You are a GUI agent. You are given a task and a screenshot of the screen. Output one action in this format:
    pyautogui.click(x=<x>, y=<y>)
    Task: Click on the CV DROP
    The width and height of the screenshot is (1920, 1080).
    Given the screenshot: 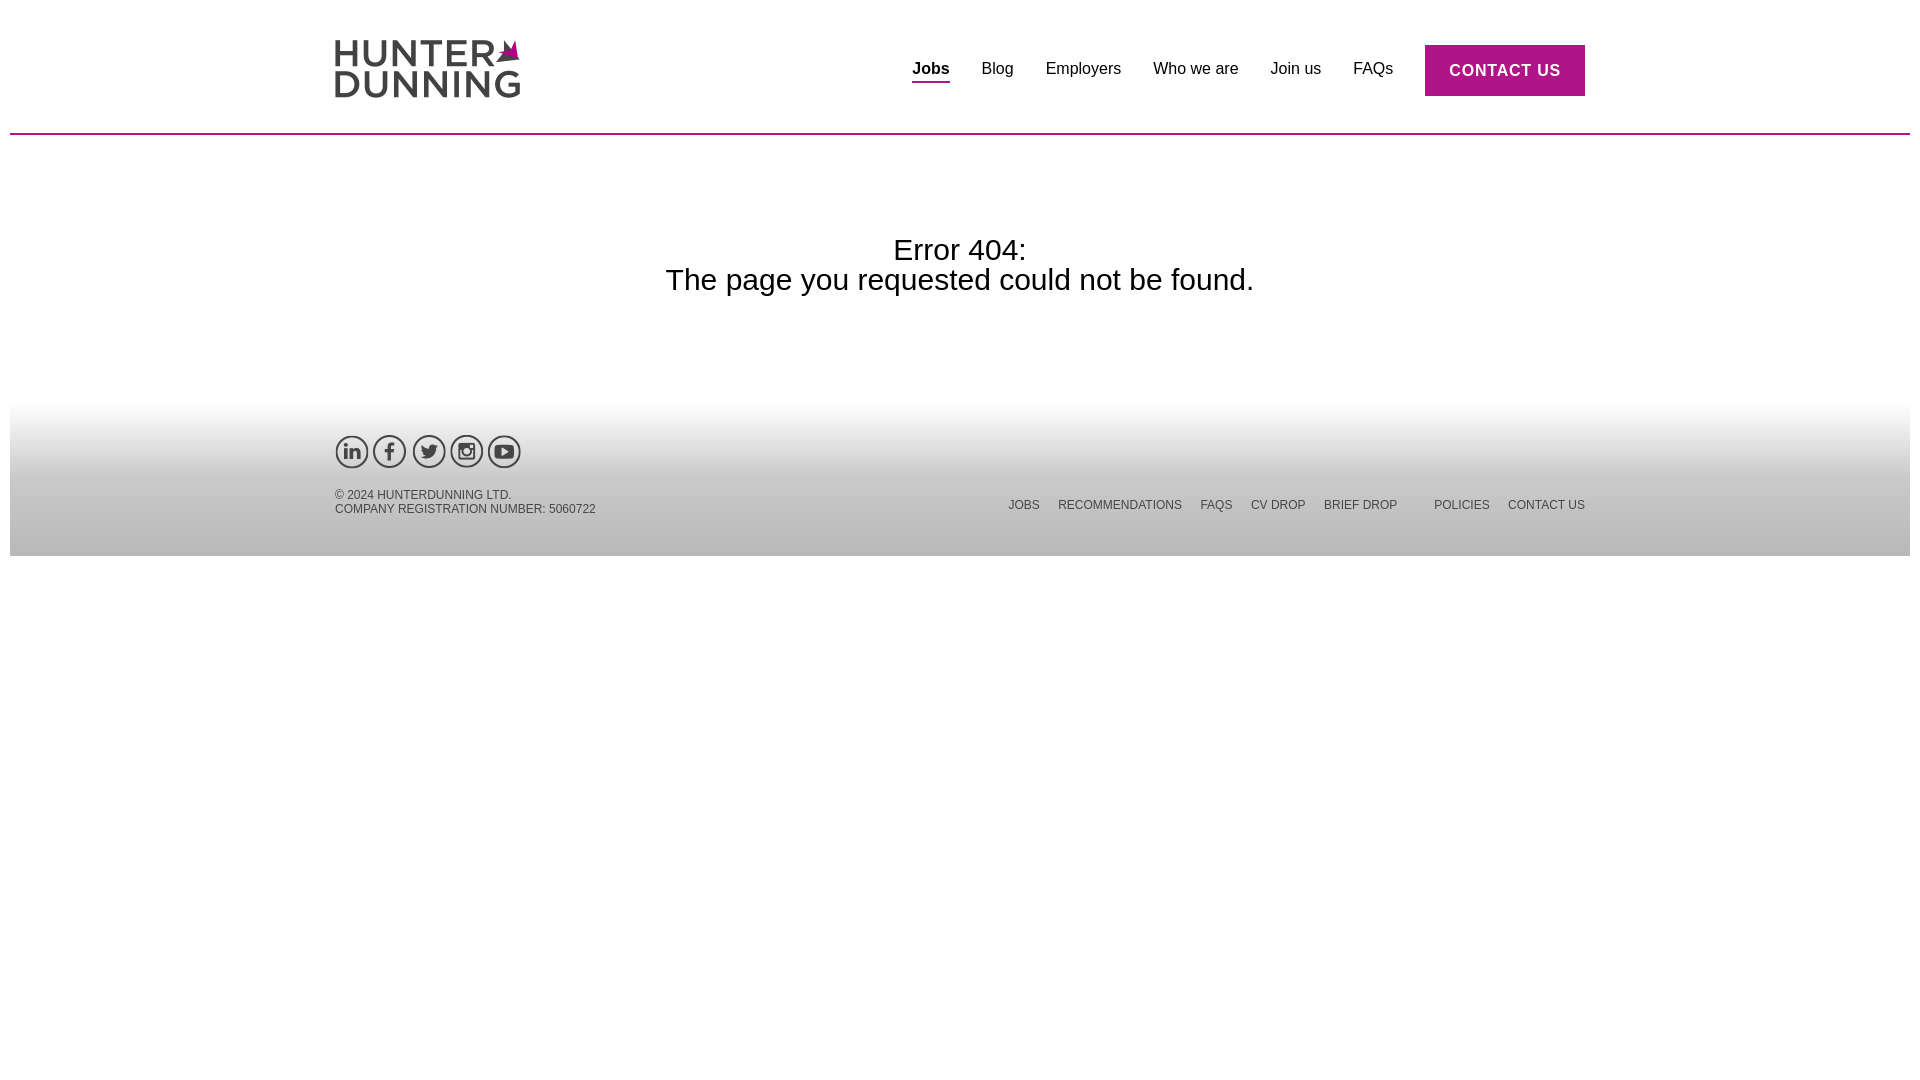 What is the action you would take?
    pyautogui.click(x=1278, y=507)
    